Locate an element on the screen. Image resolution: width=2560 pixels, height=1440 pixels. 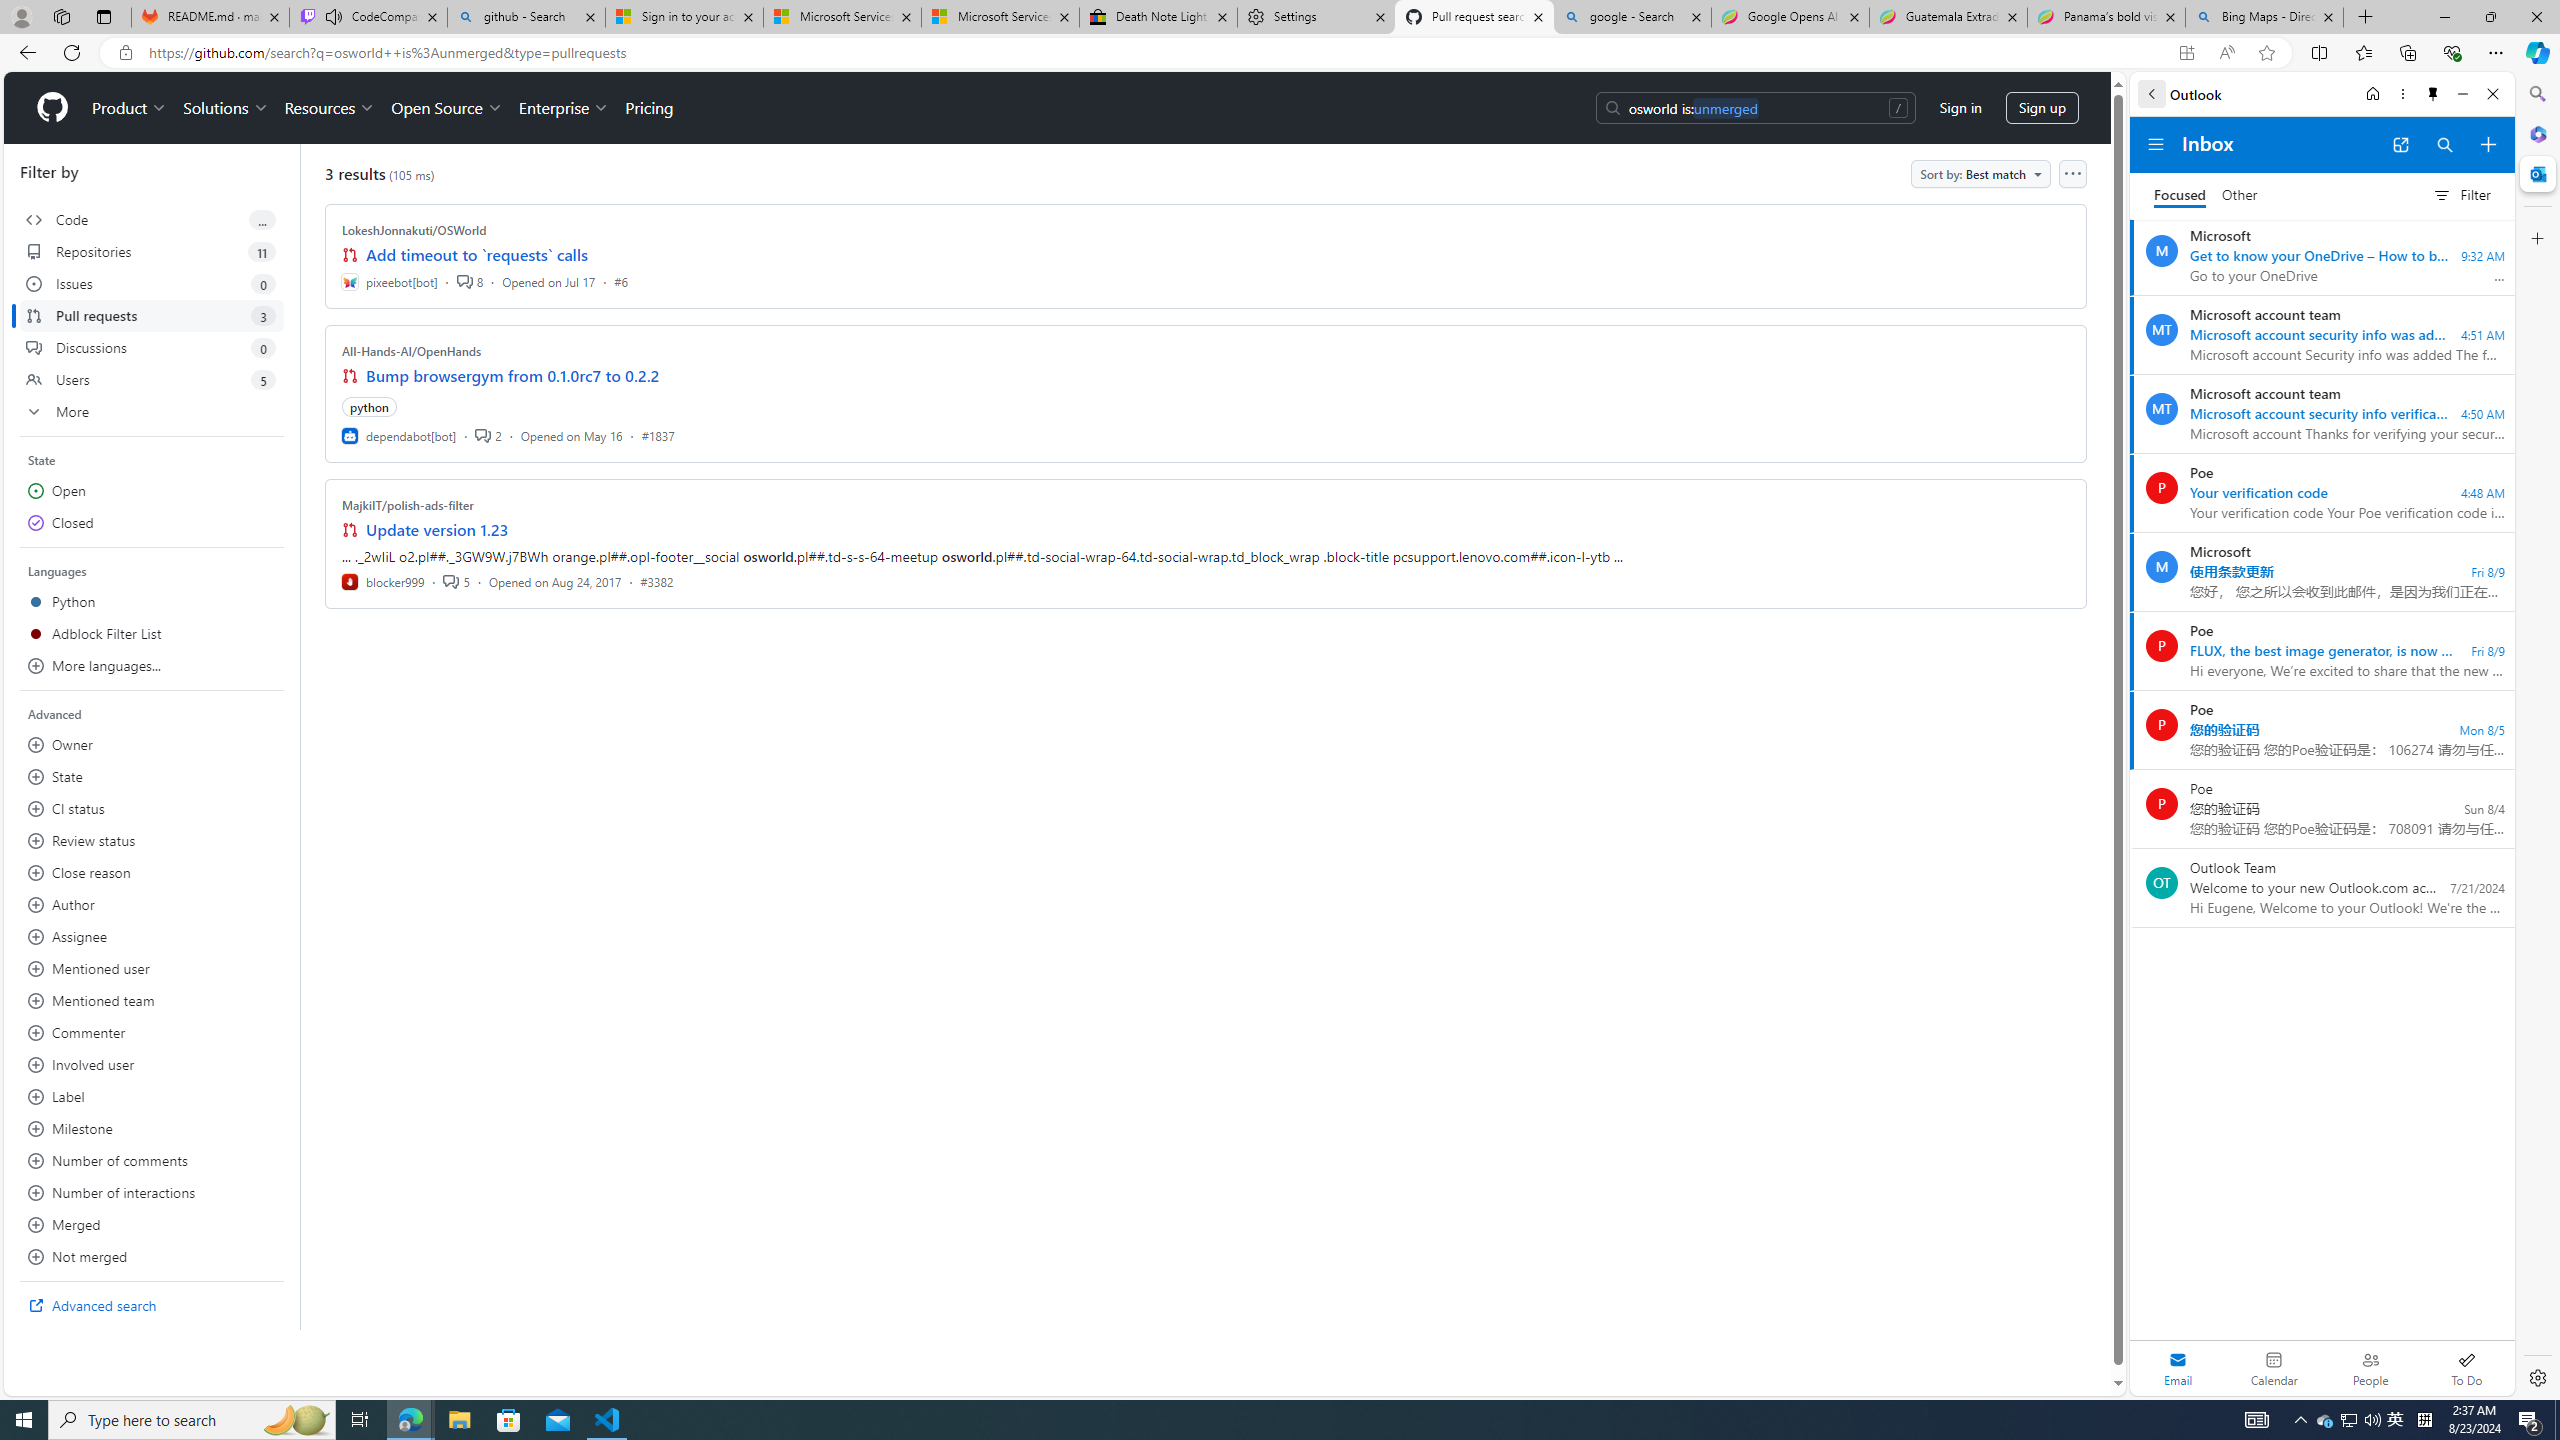
Compose new mail is located at coordinates (2488, 145).